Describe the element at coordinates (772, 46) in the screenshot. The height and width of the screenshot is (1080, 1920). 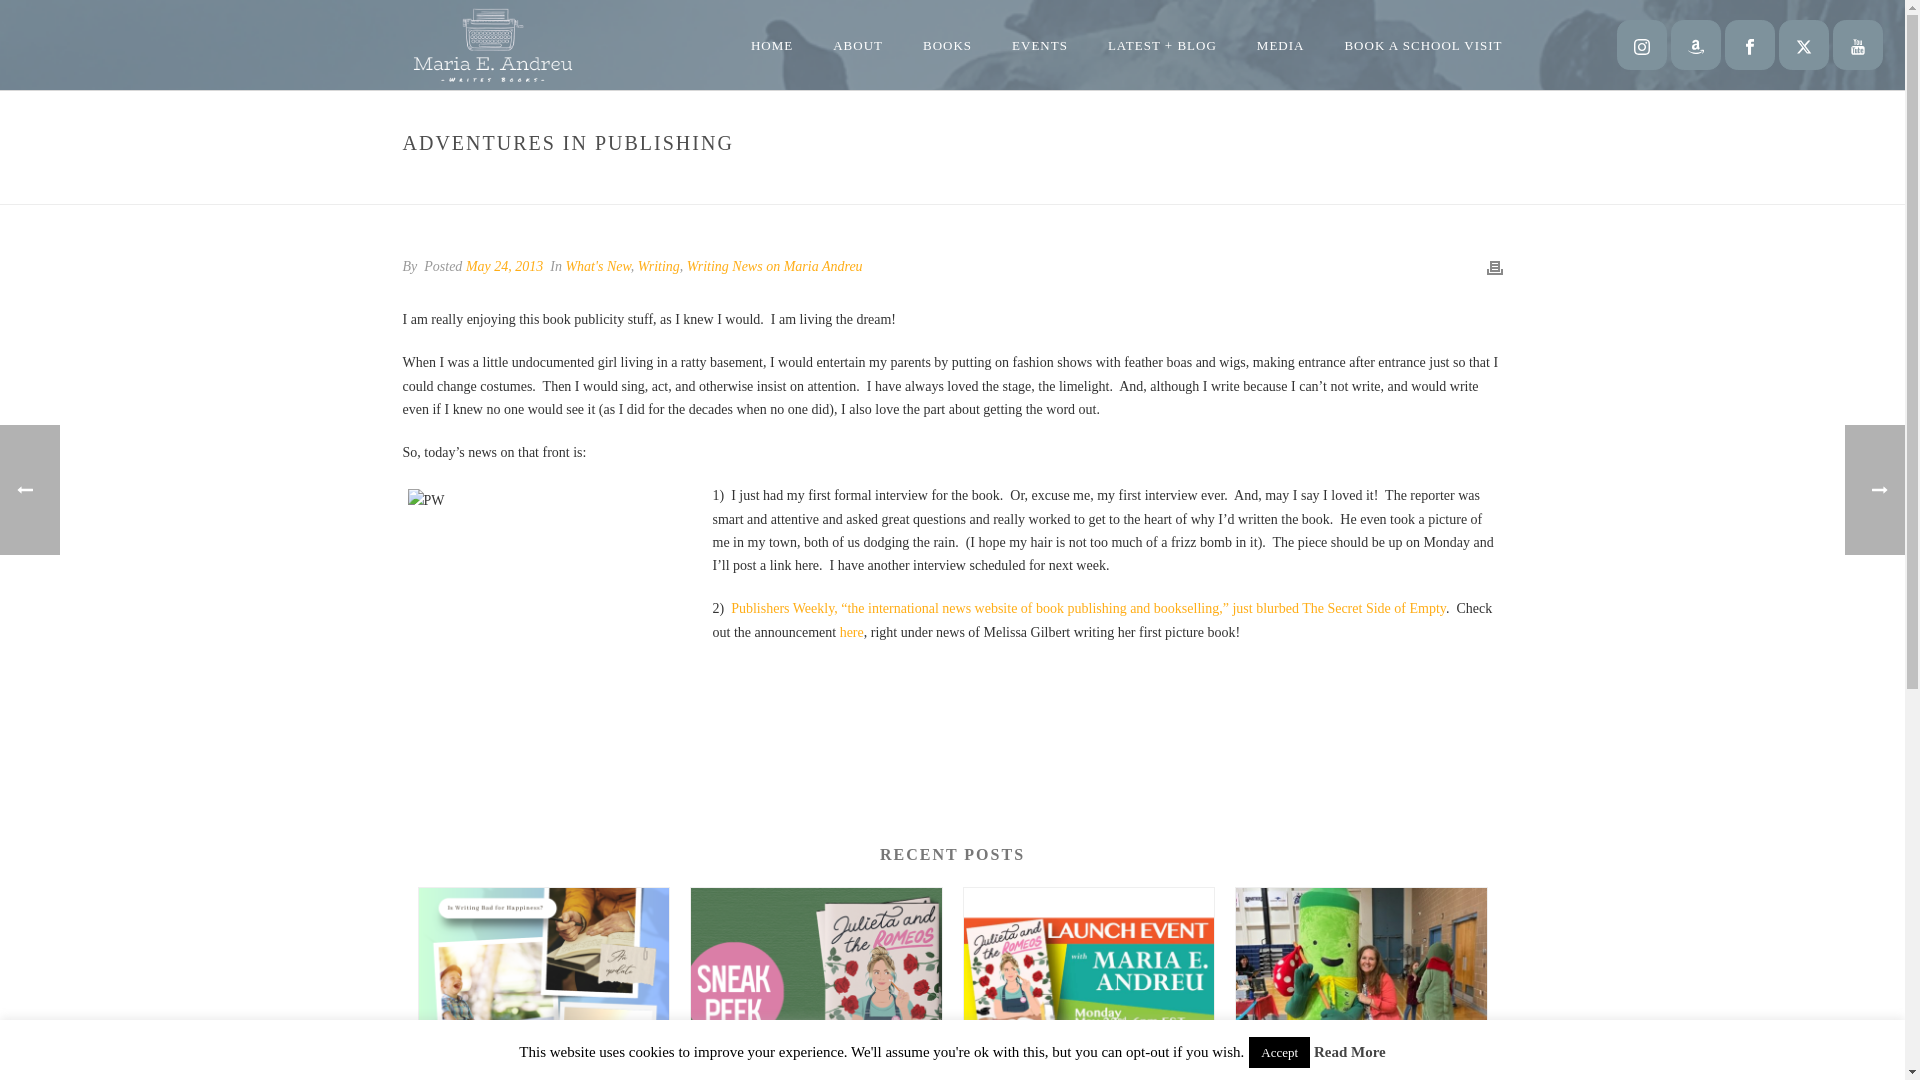
I see `HOME` at that location.